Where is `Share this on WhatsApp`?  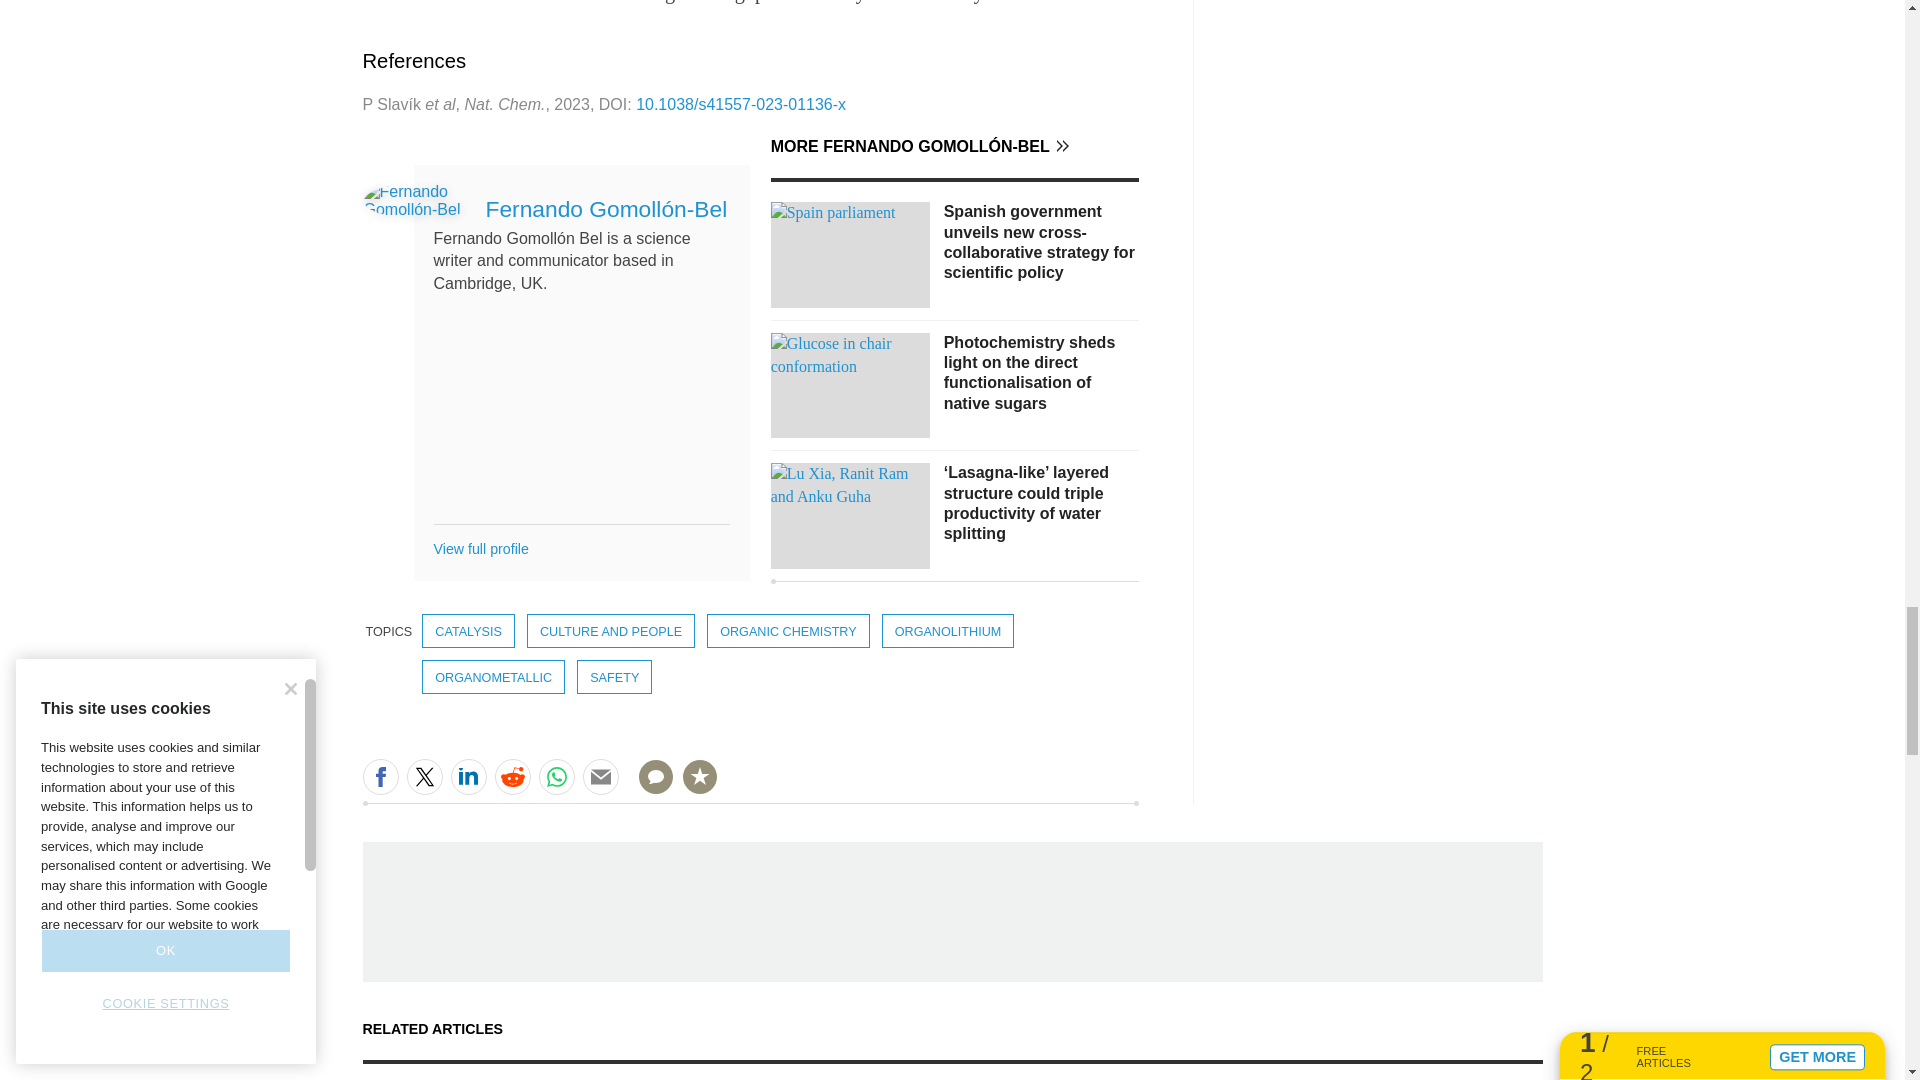 Share this on WhatsApp is located at coordinates (556, 776).